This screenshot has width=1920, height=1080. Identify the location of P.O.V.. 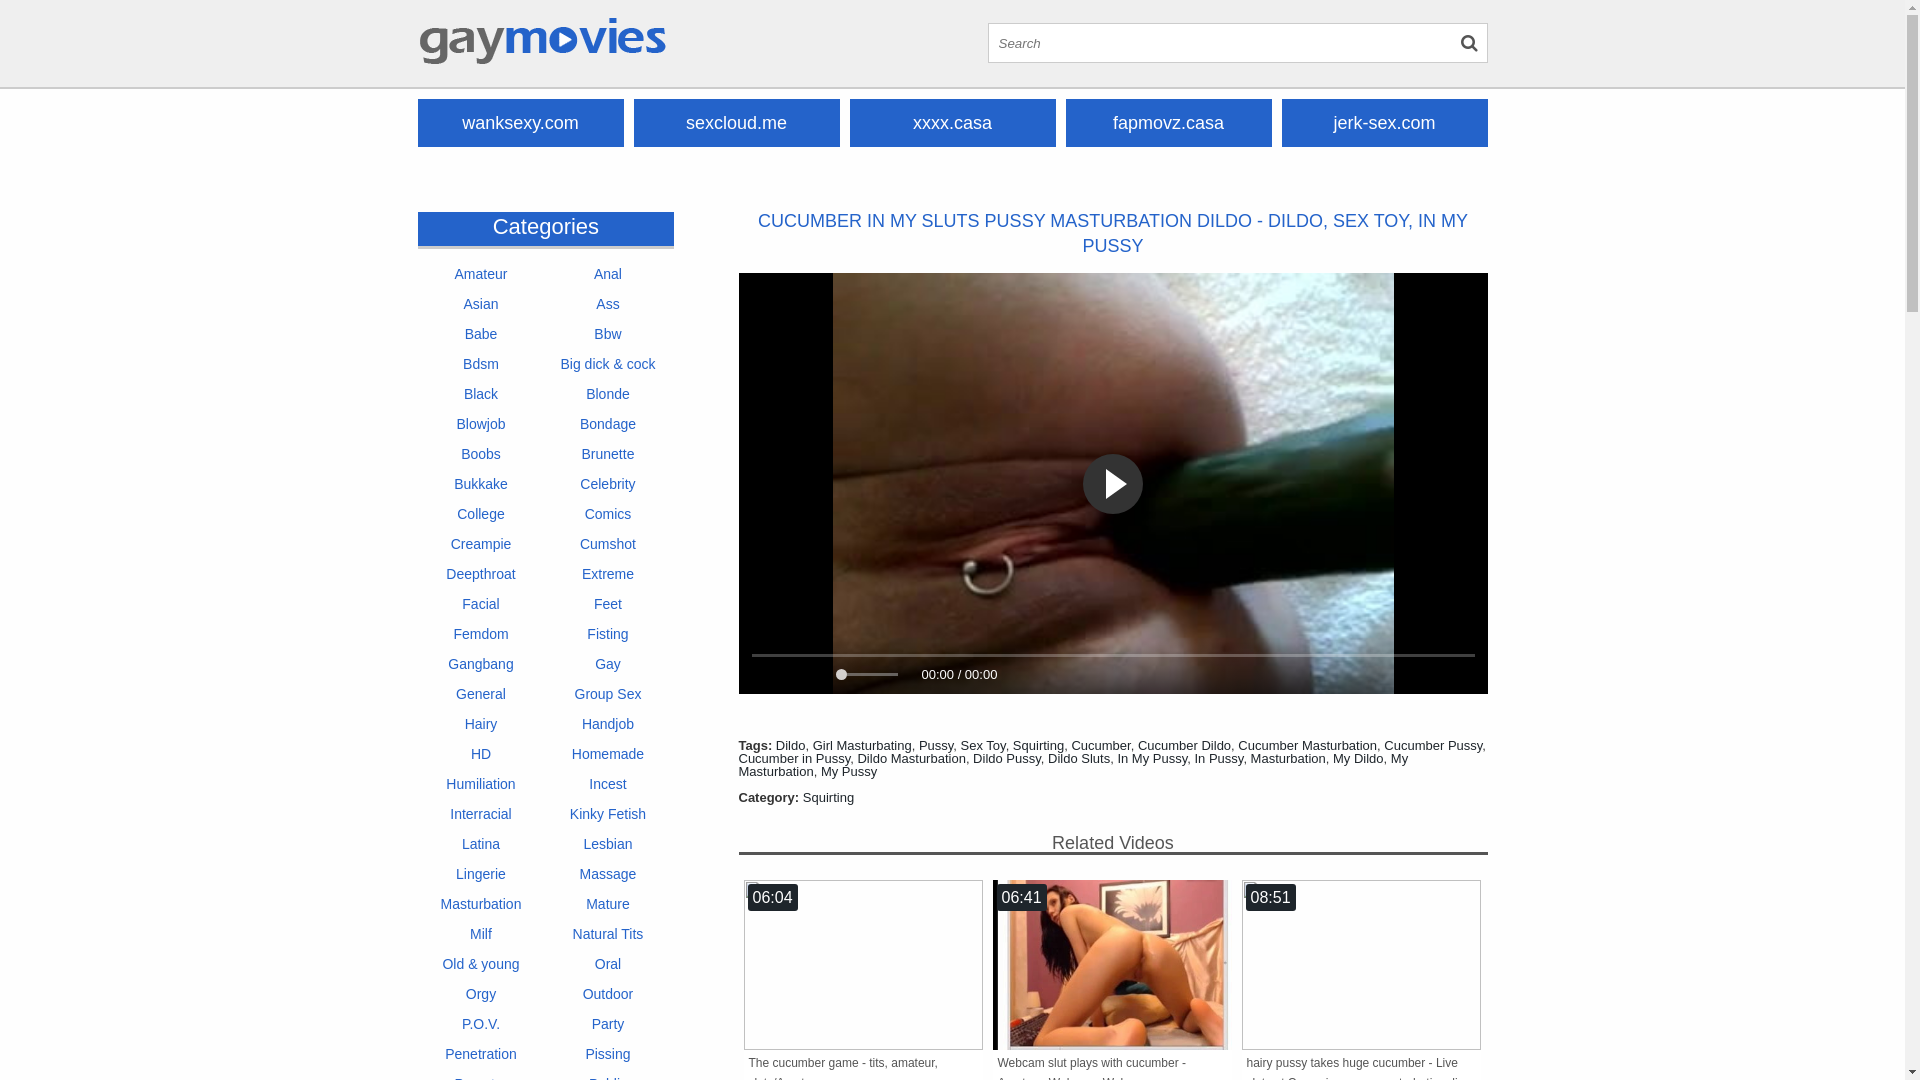
(480, 1024).